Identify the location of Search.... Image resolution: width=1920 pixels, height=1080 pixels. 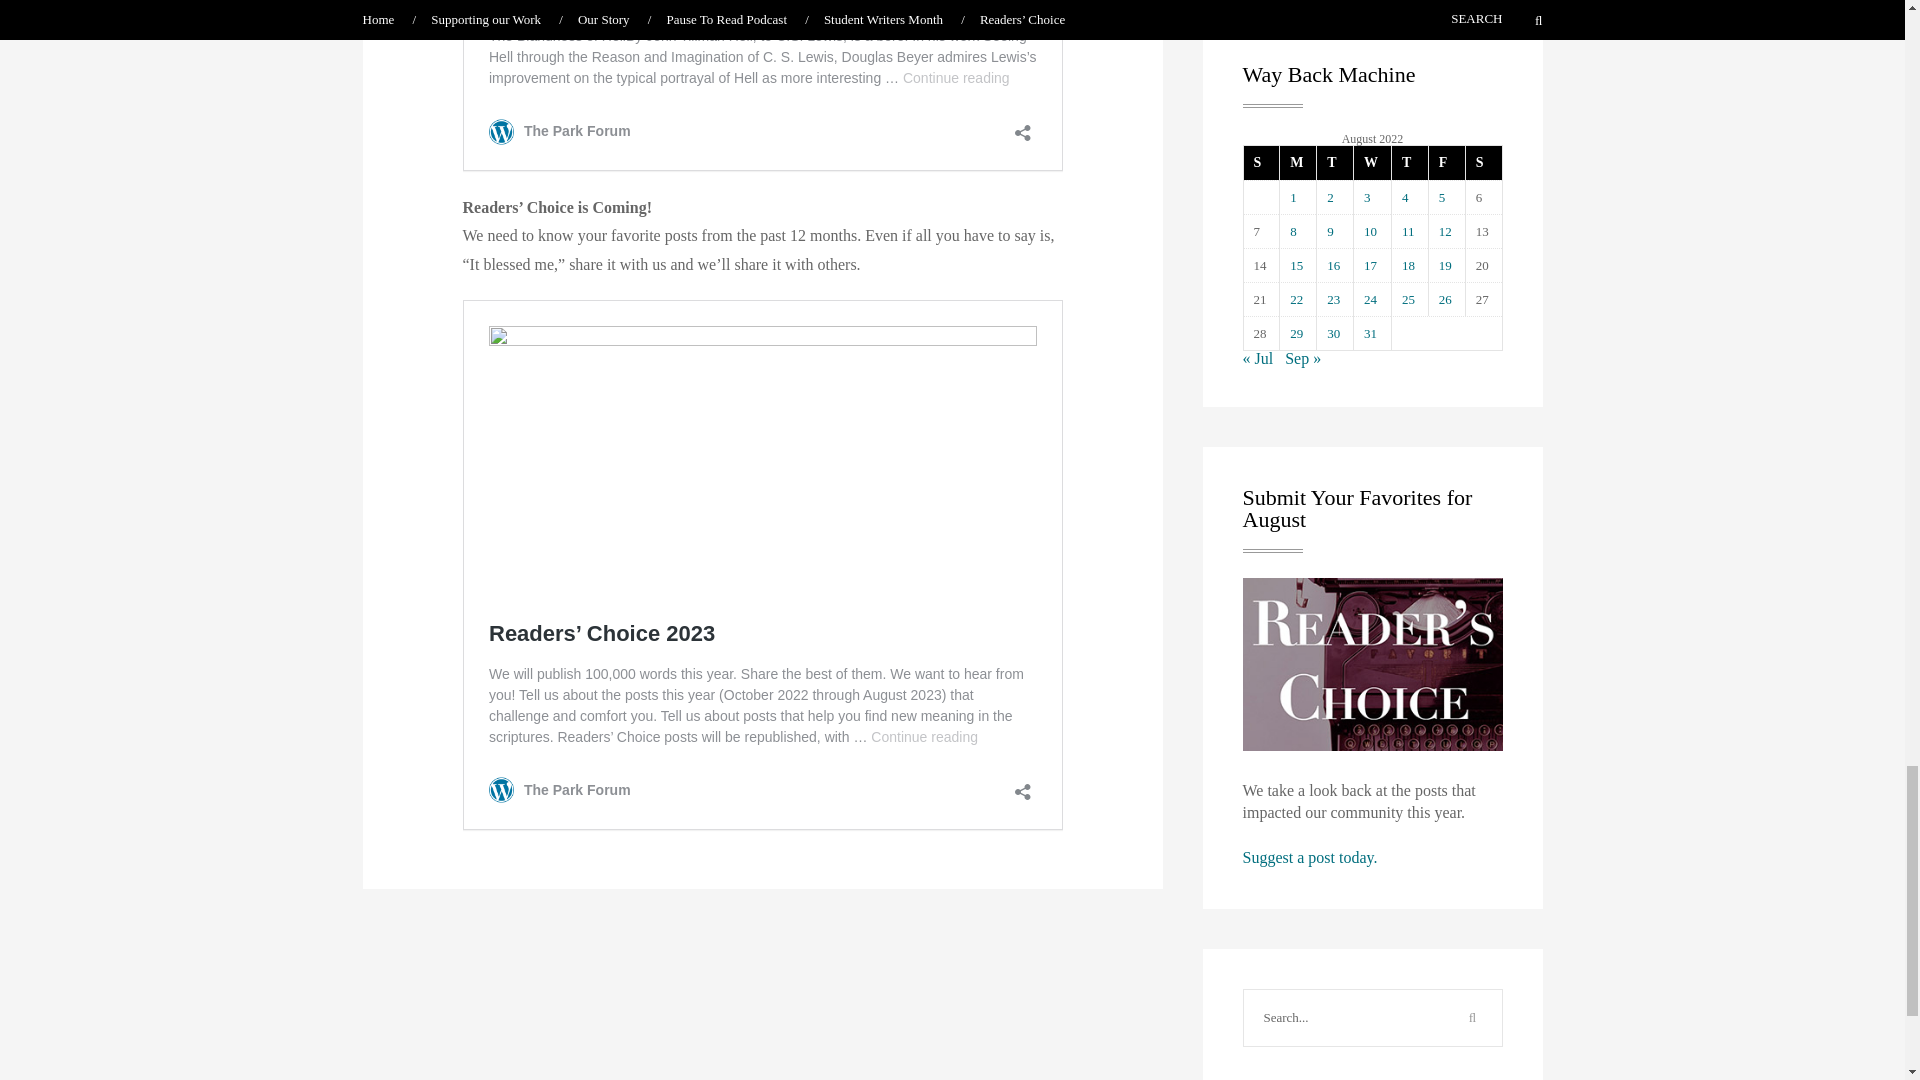
(1344, 1018).